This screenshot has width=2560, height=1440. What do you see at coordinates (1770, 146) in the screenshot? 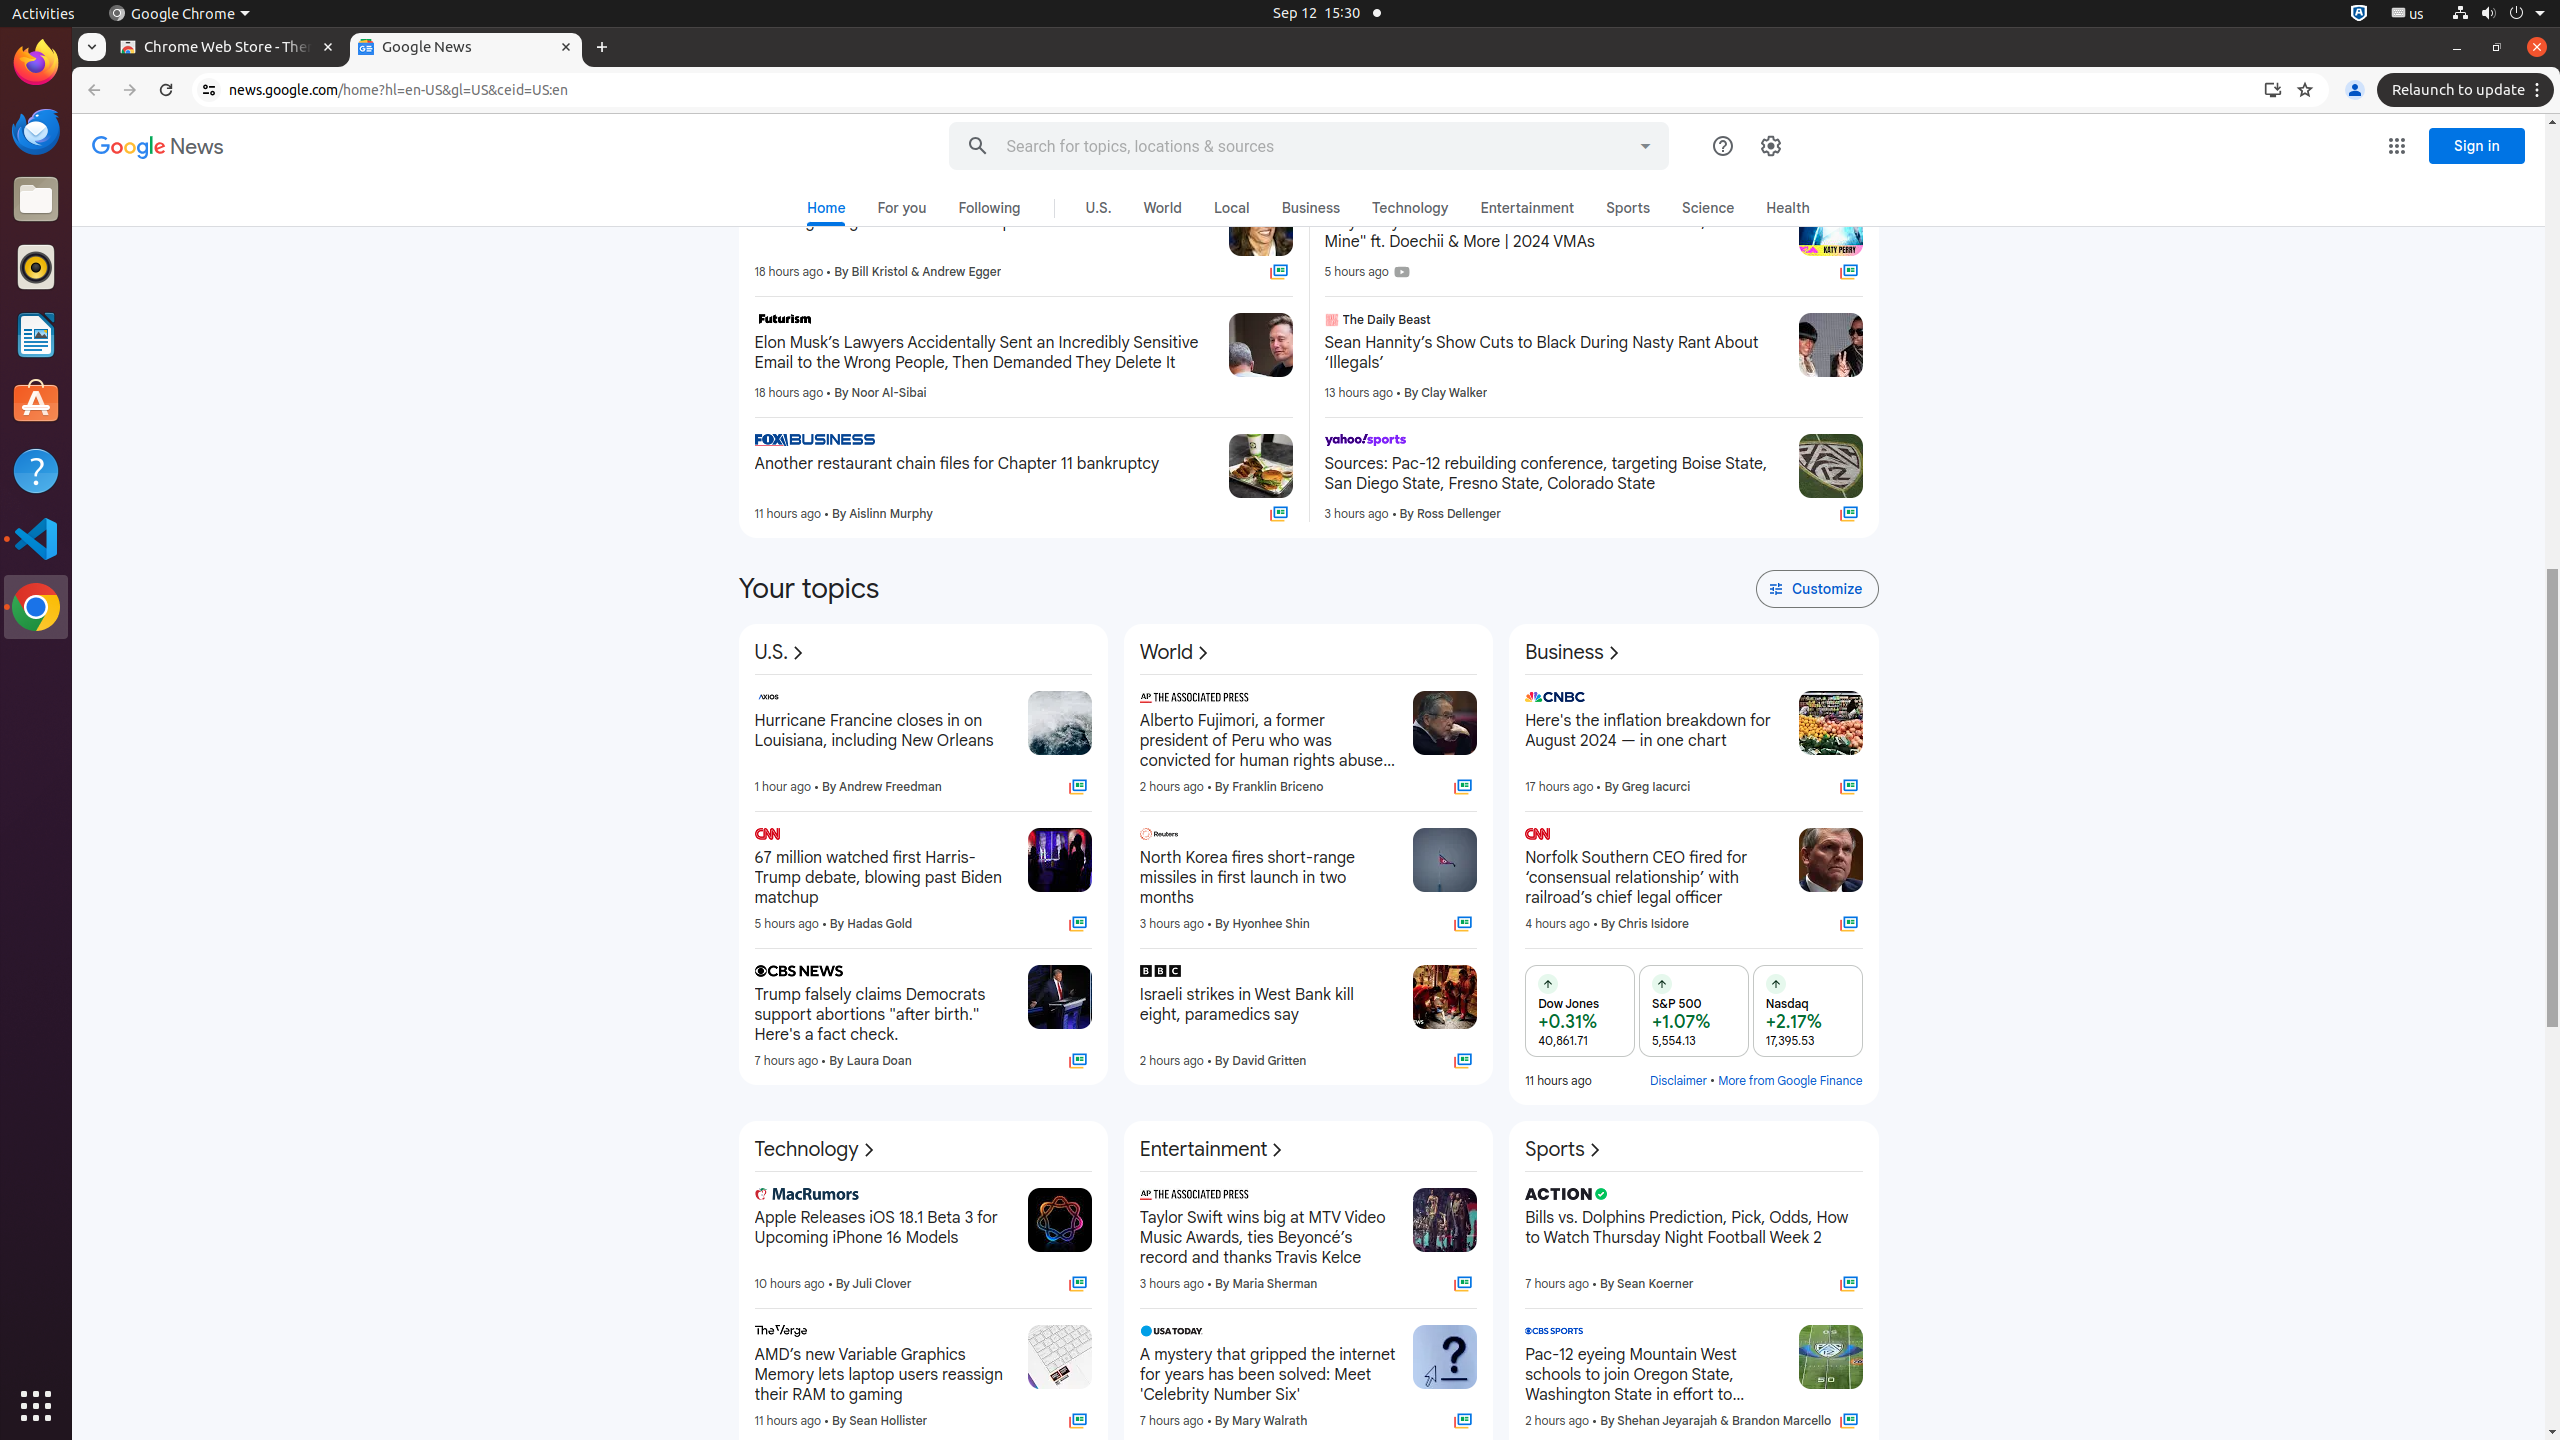
I see `Settings` at bounding box center [1770, 146].